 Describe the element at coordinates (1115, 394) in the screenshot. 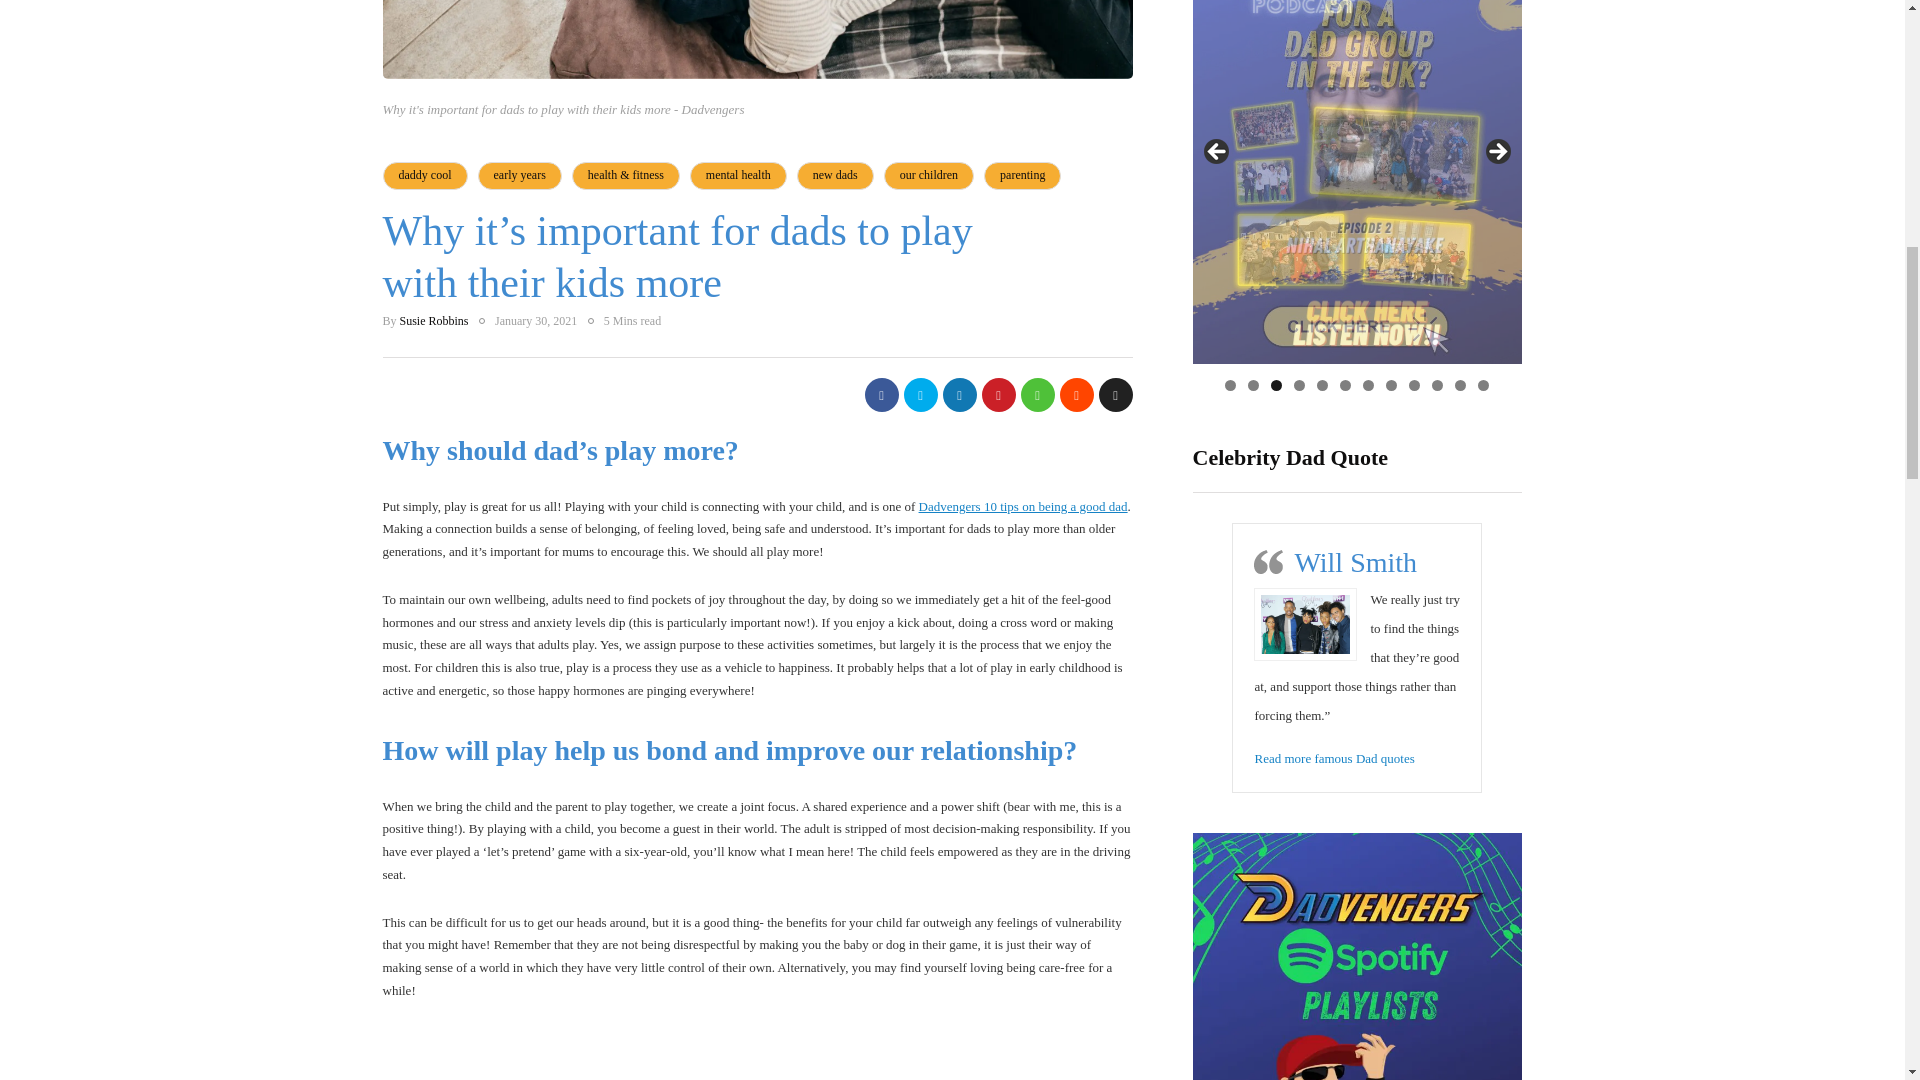

I see `Share by Email` at that location.